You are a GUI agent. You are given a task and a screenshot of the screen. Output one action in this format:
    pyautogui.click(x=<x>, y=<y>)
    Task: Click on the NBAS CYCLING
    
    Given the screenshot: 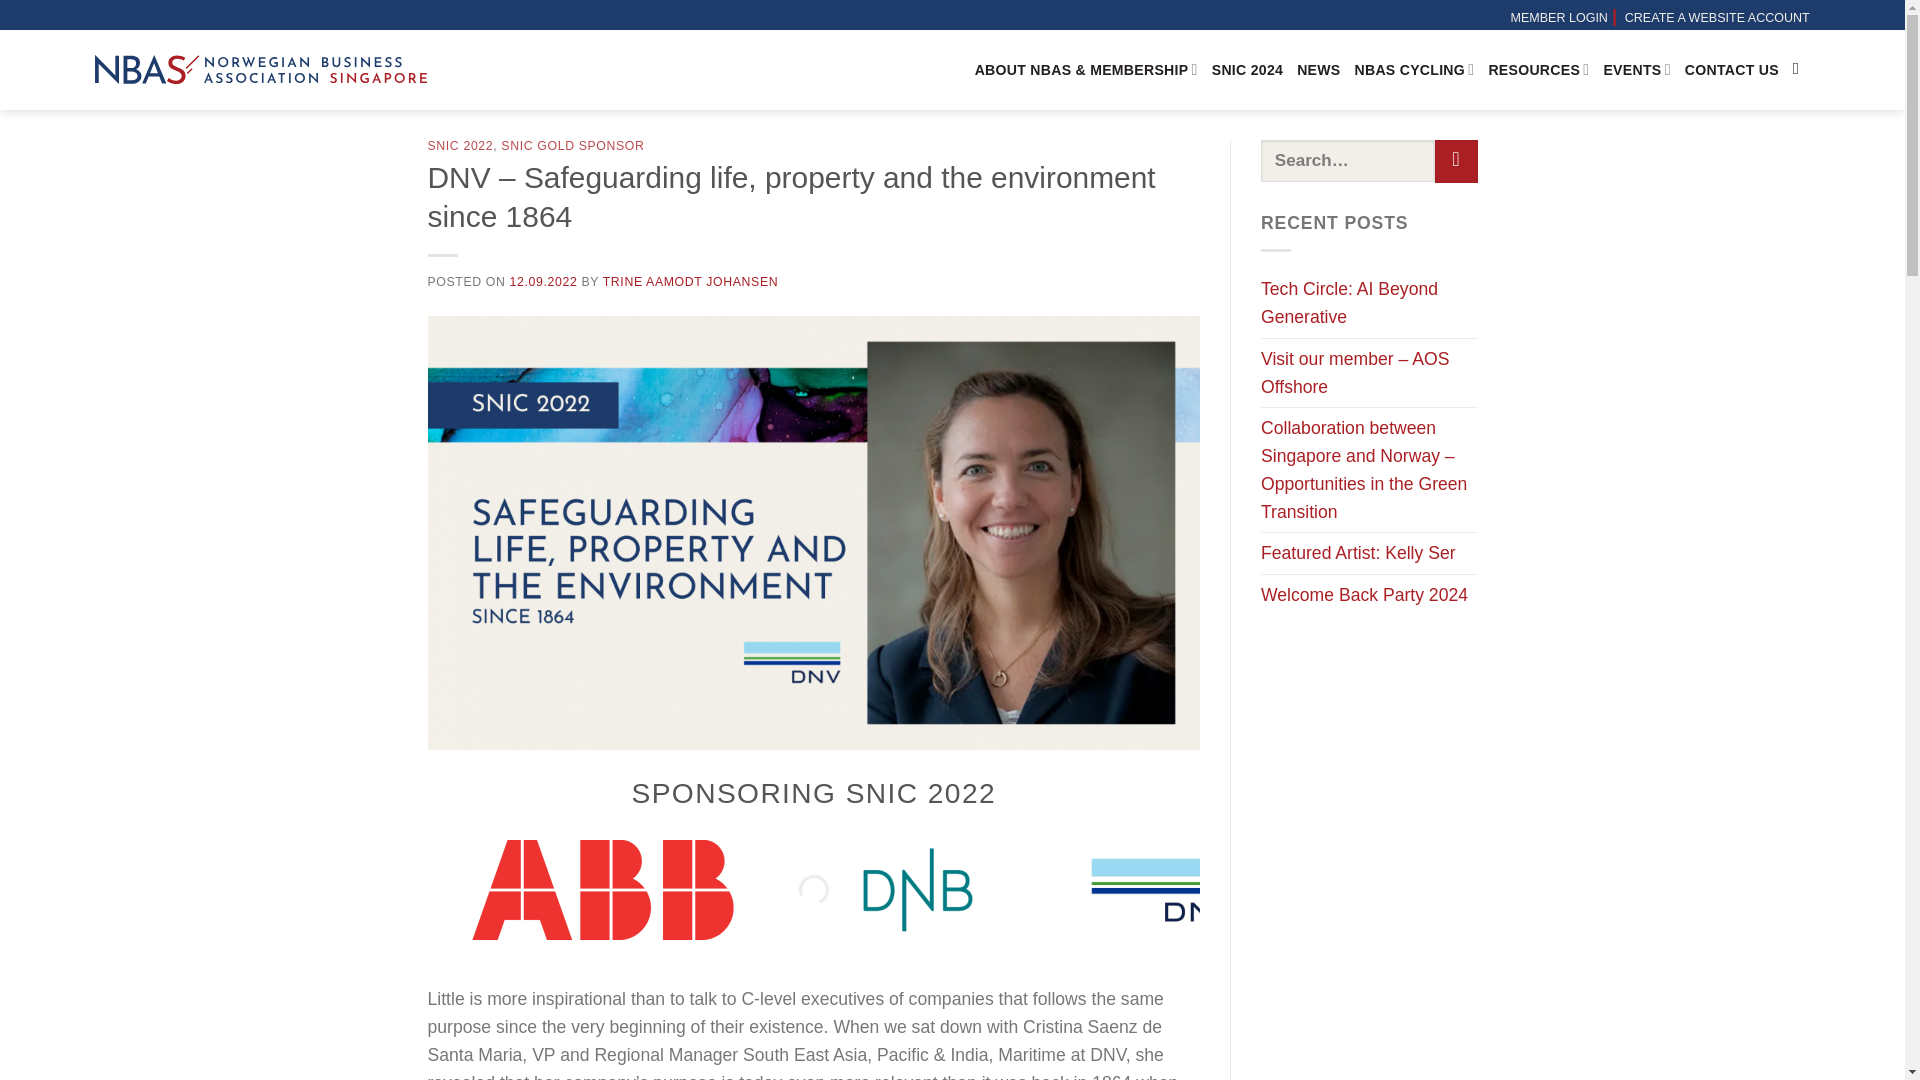 What is the action you would take?
    pyautogui.click(x=1414, y=70)
    